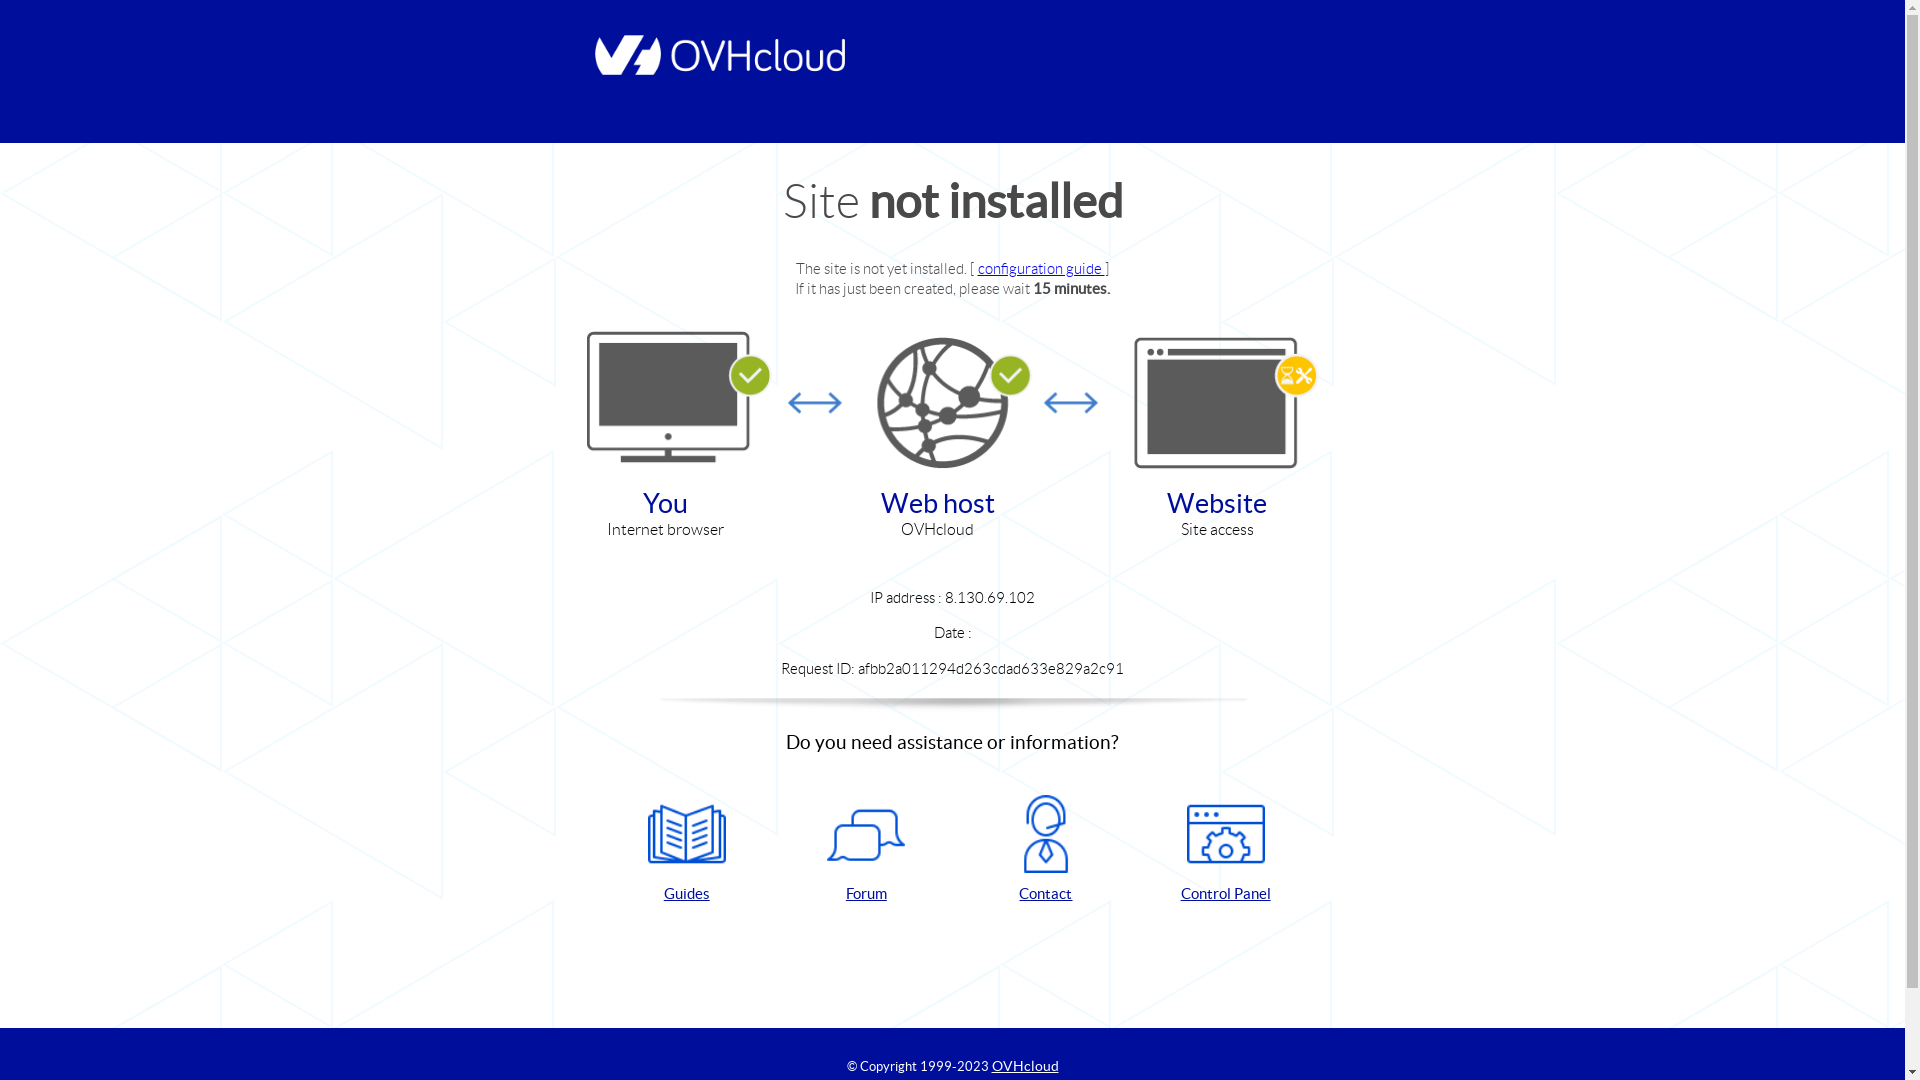 This screenshot has width=1920, height=1080. What do you see at coordinates (687, 850) in the screenshot?
I see `Guides` at bounding box center [687, 850].